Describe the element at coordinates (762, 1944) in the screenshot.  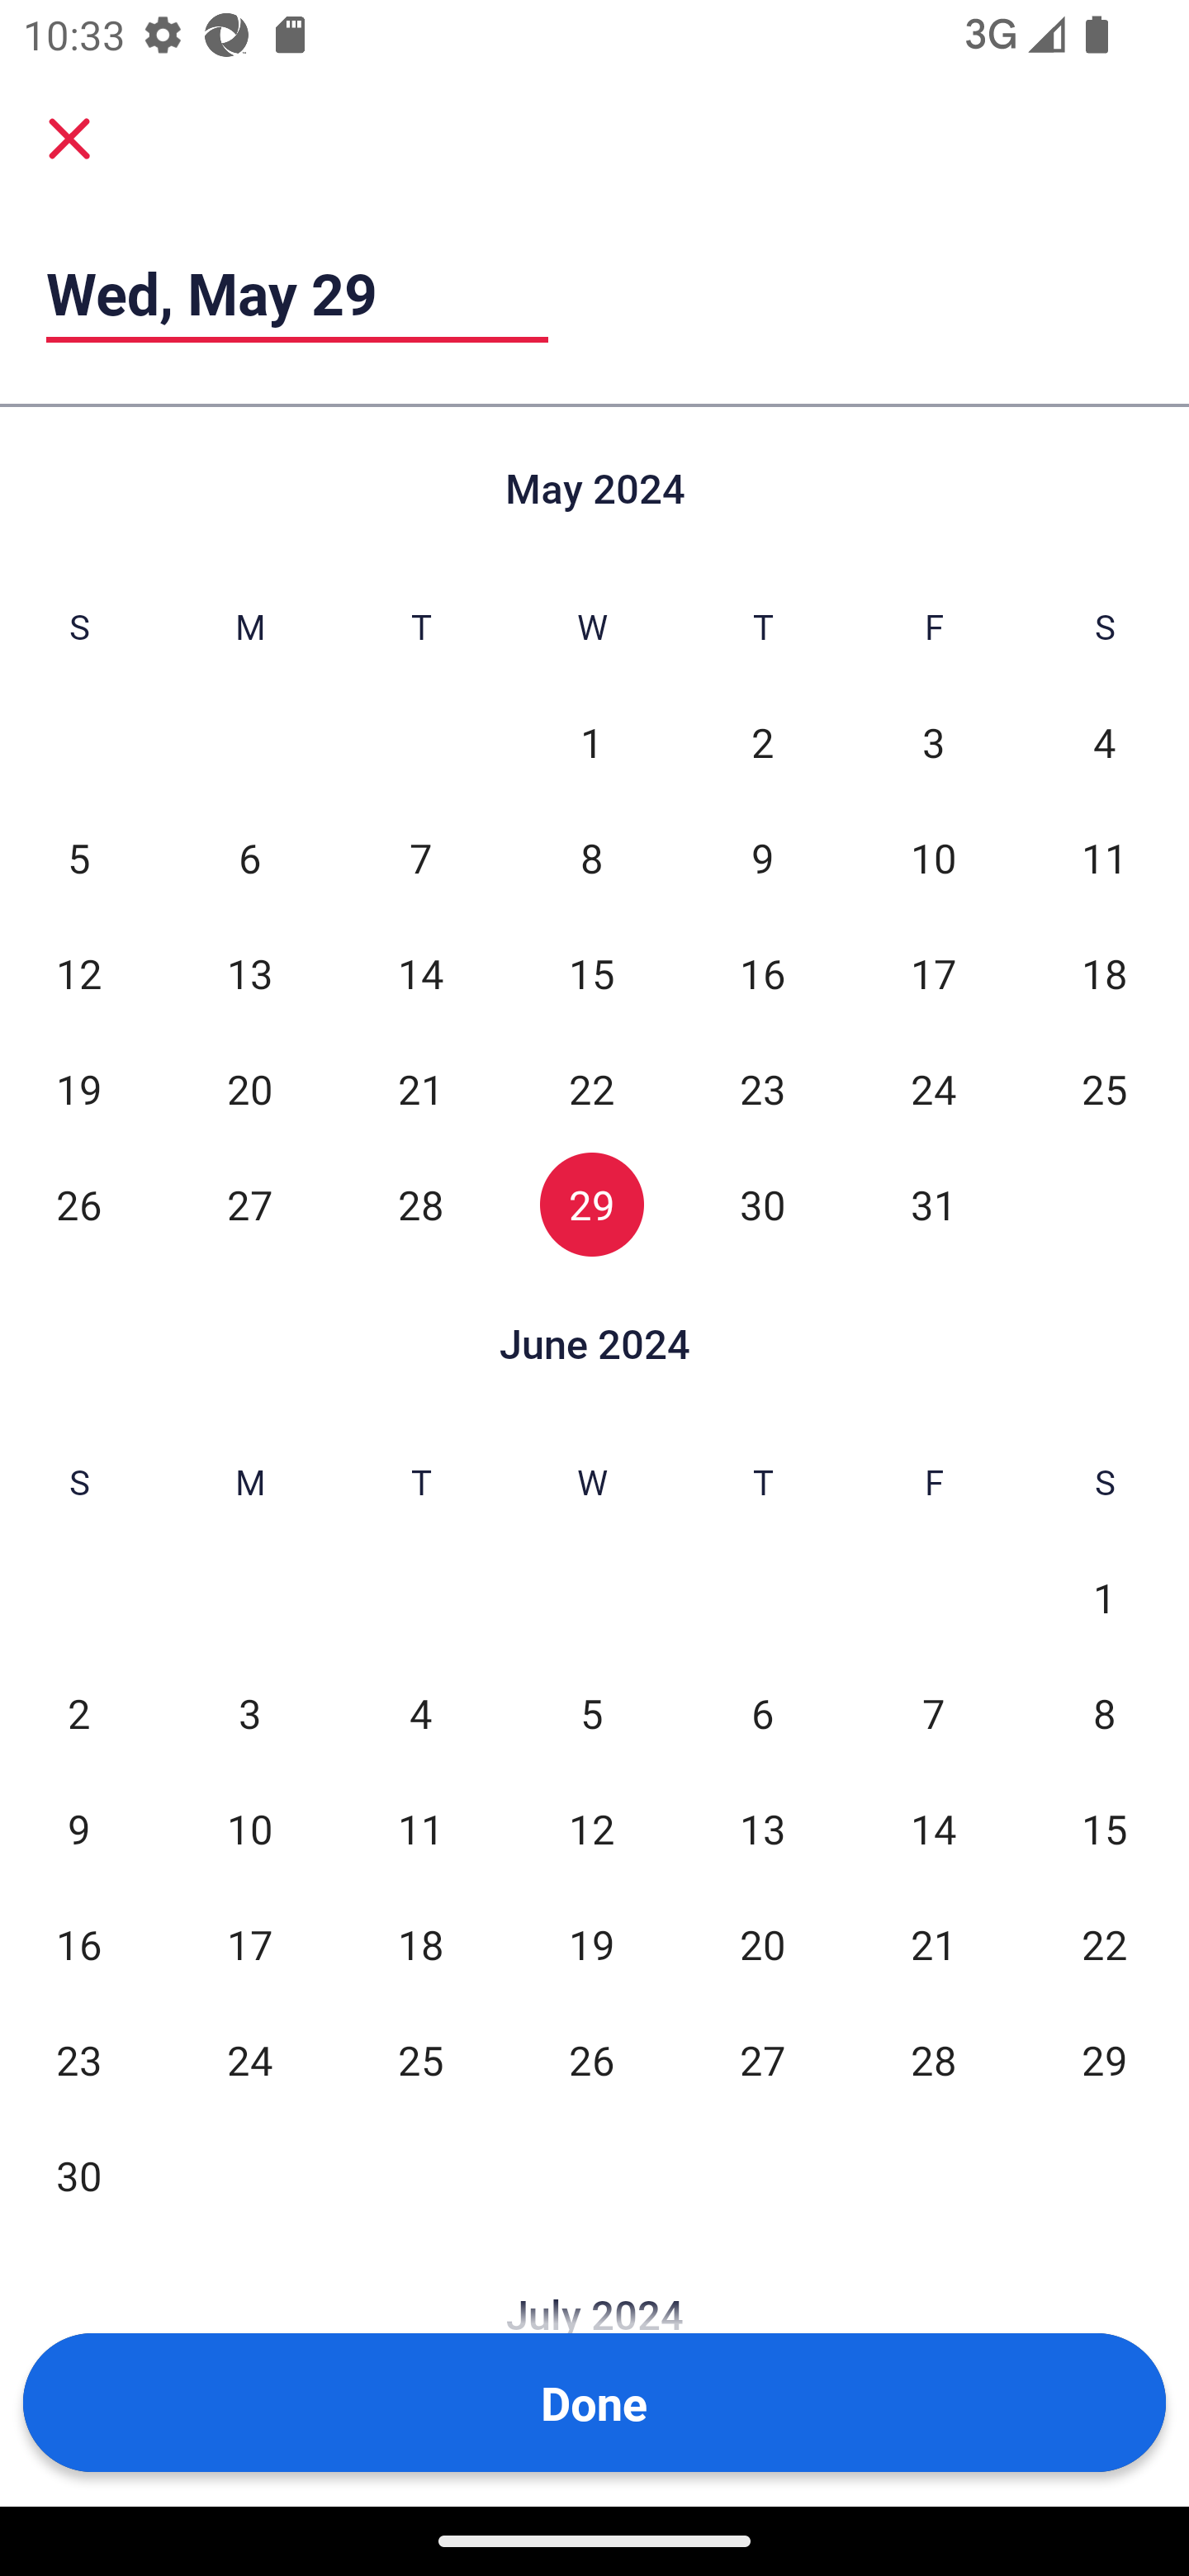
I see `20 Thu, Jun 20, Not Selected` at that location.